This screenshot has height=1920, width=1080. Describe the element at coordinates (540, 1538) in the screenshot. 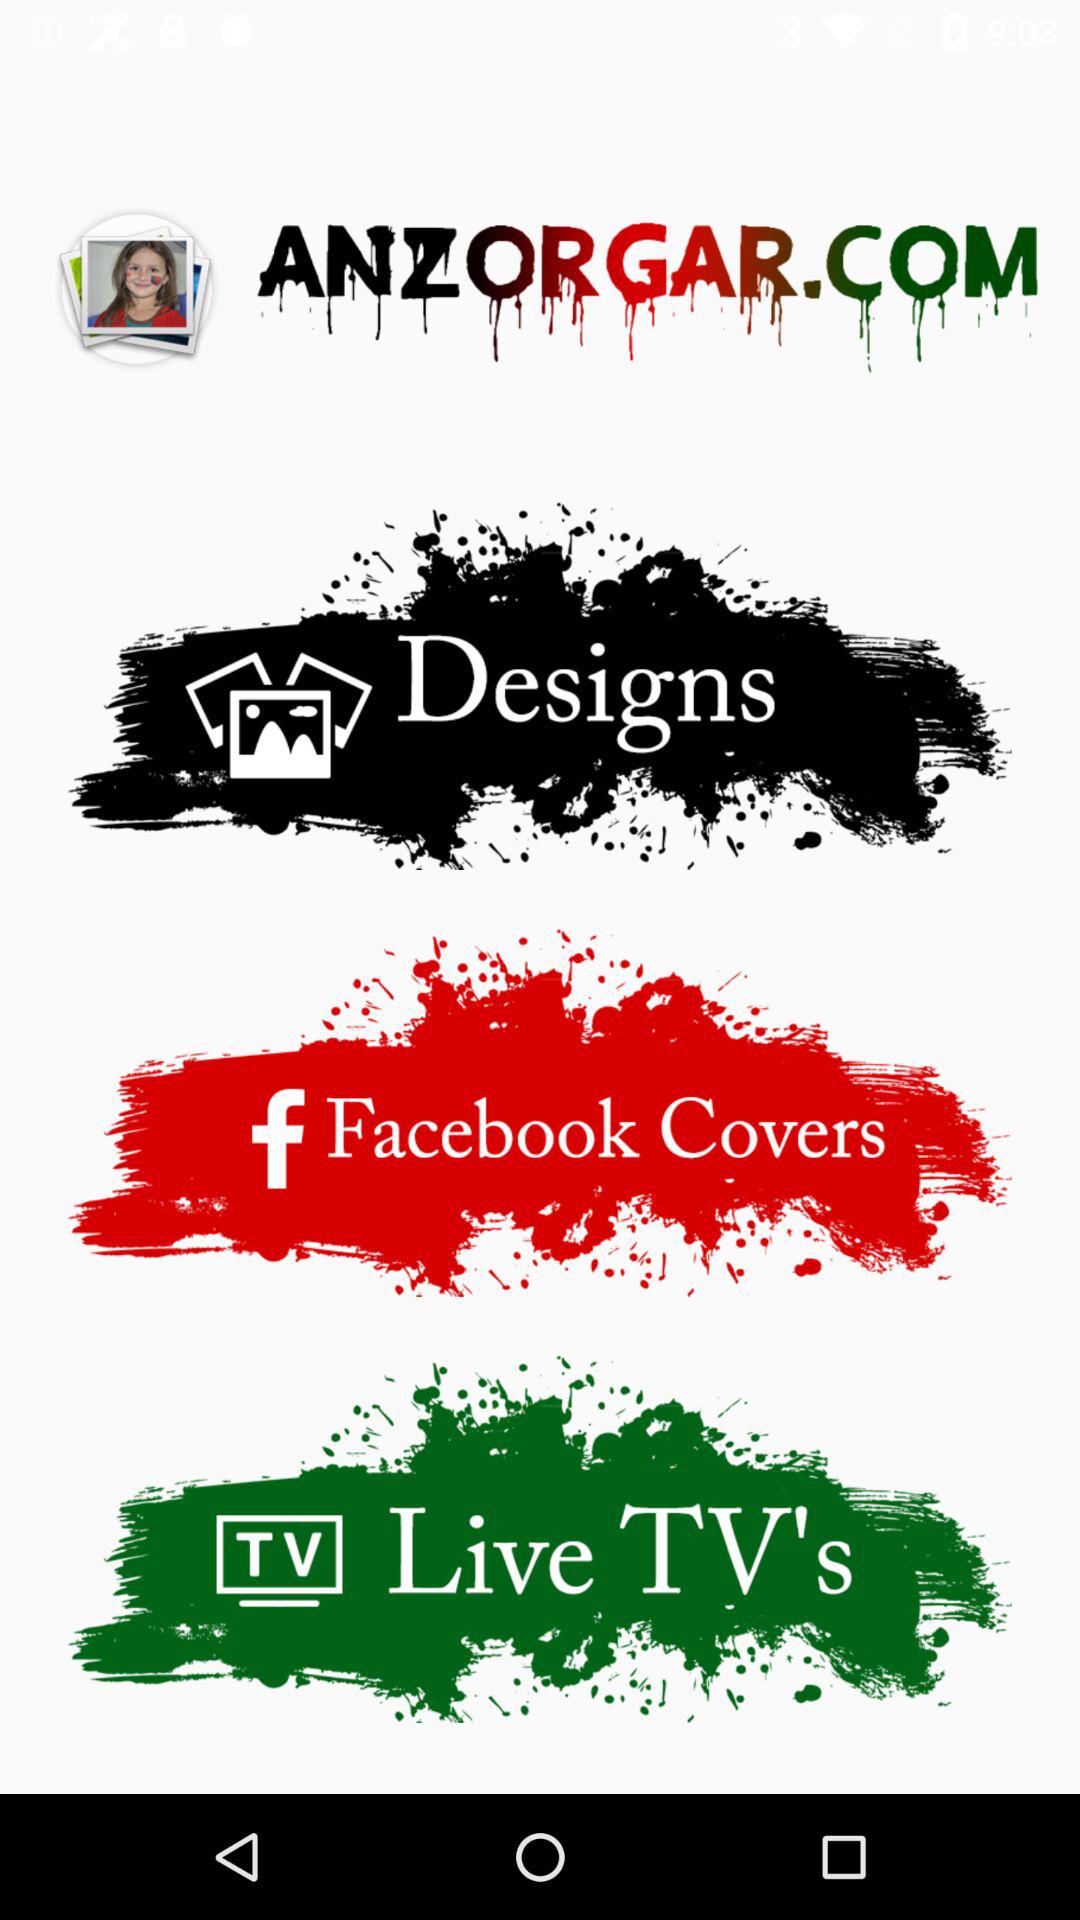

I see `live tv 's` at that location.